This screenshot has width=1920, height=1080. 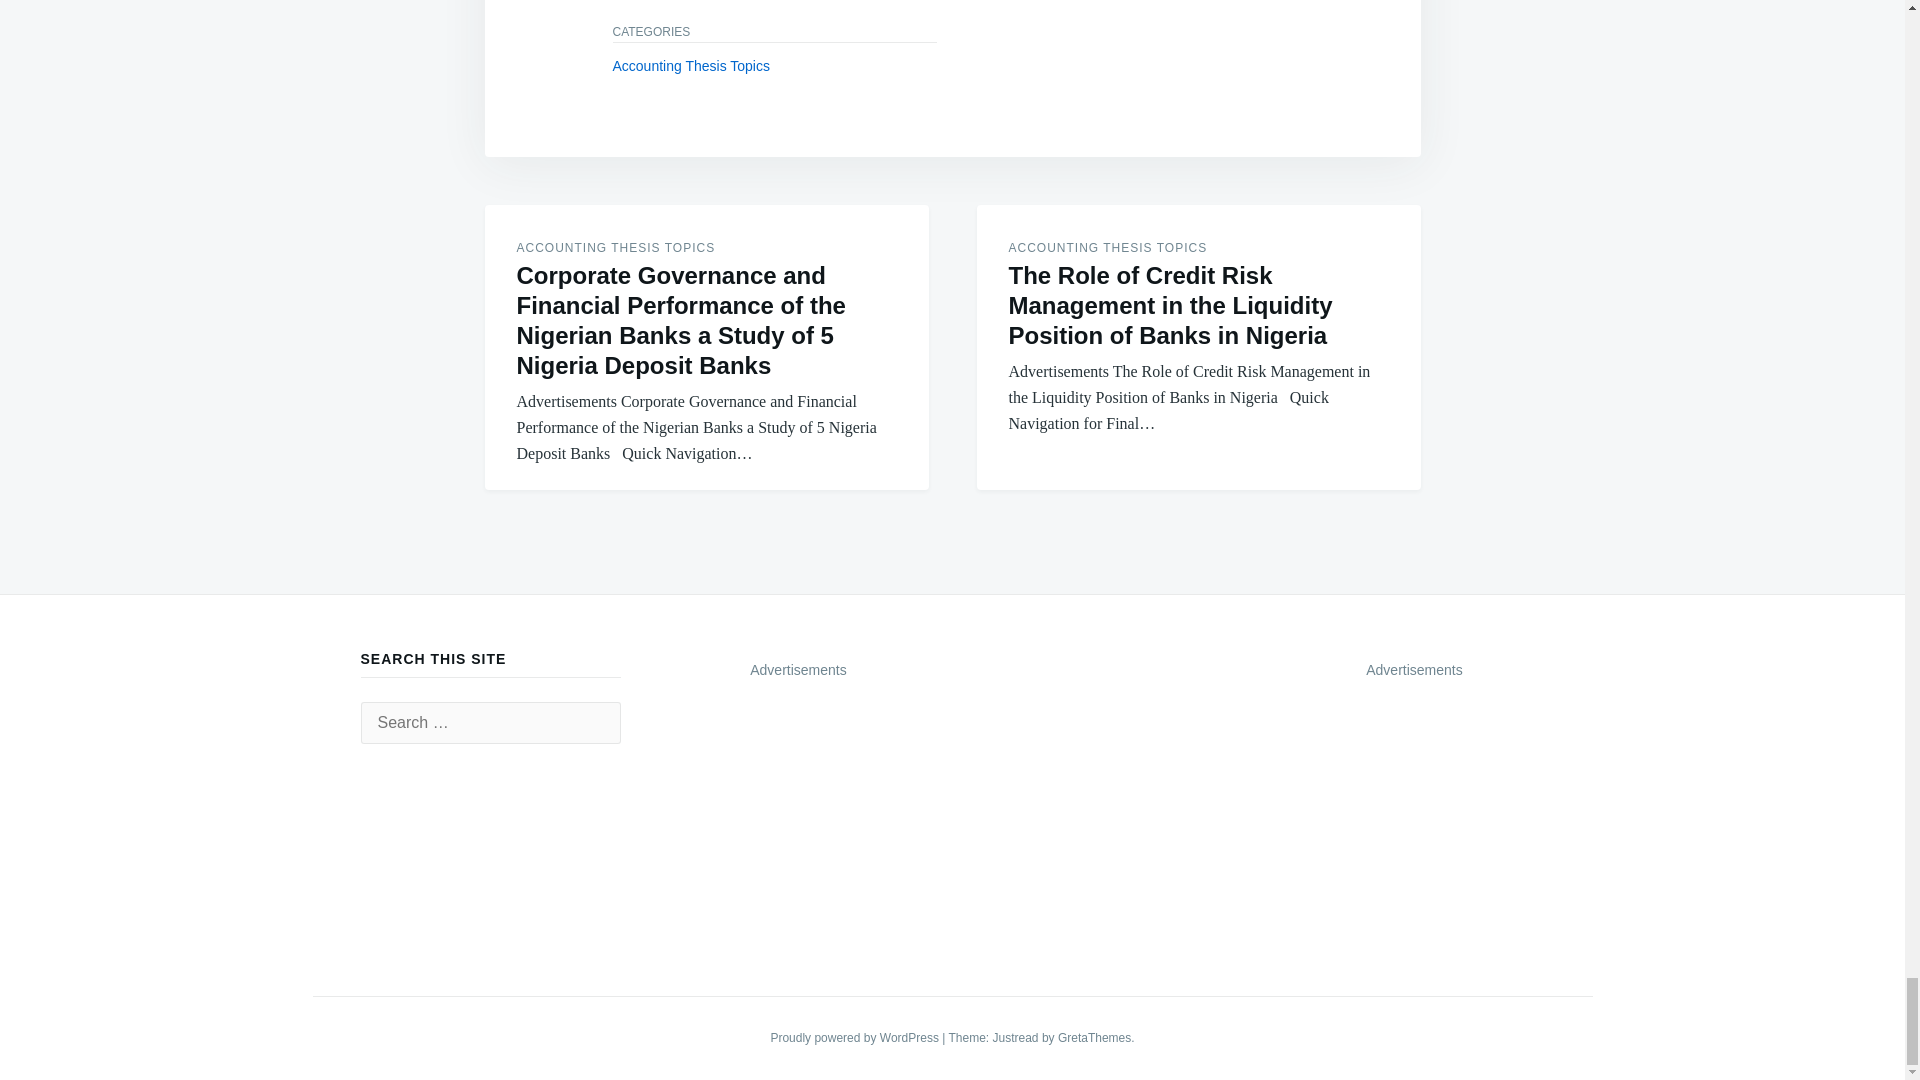 What do you see at coordinates (615, 247) in the screenshot?
I see `ACCOUNTING THESIS TOPICS` at bounding box center [615, 247].